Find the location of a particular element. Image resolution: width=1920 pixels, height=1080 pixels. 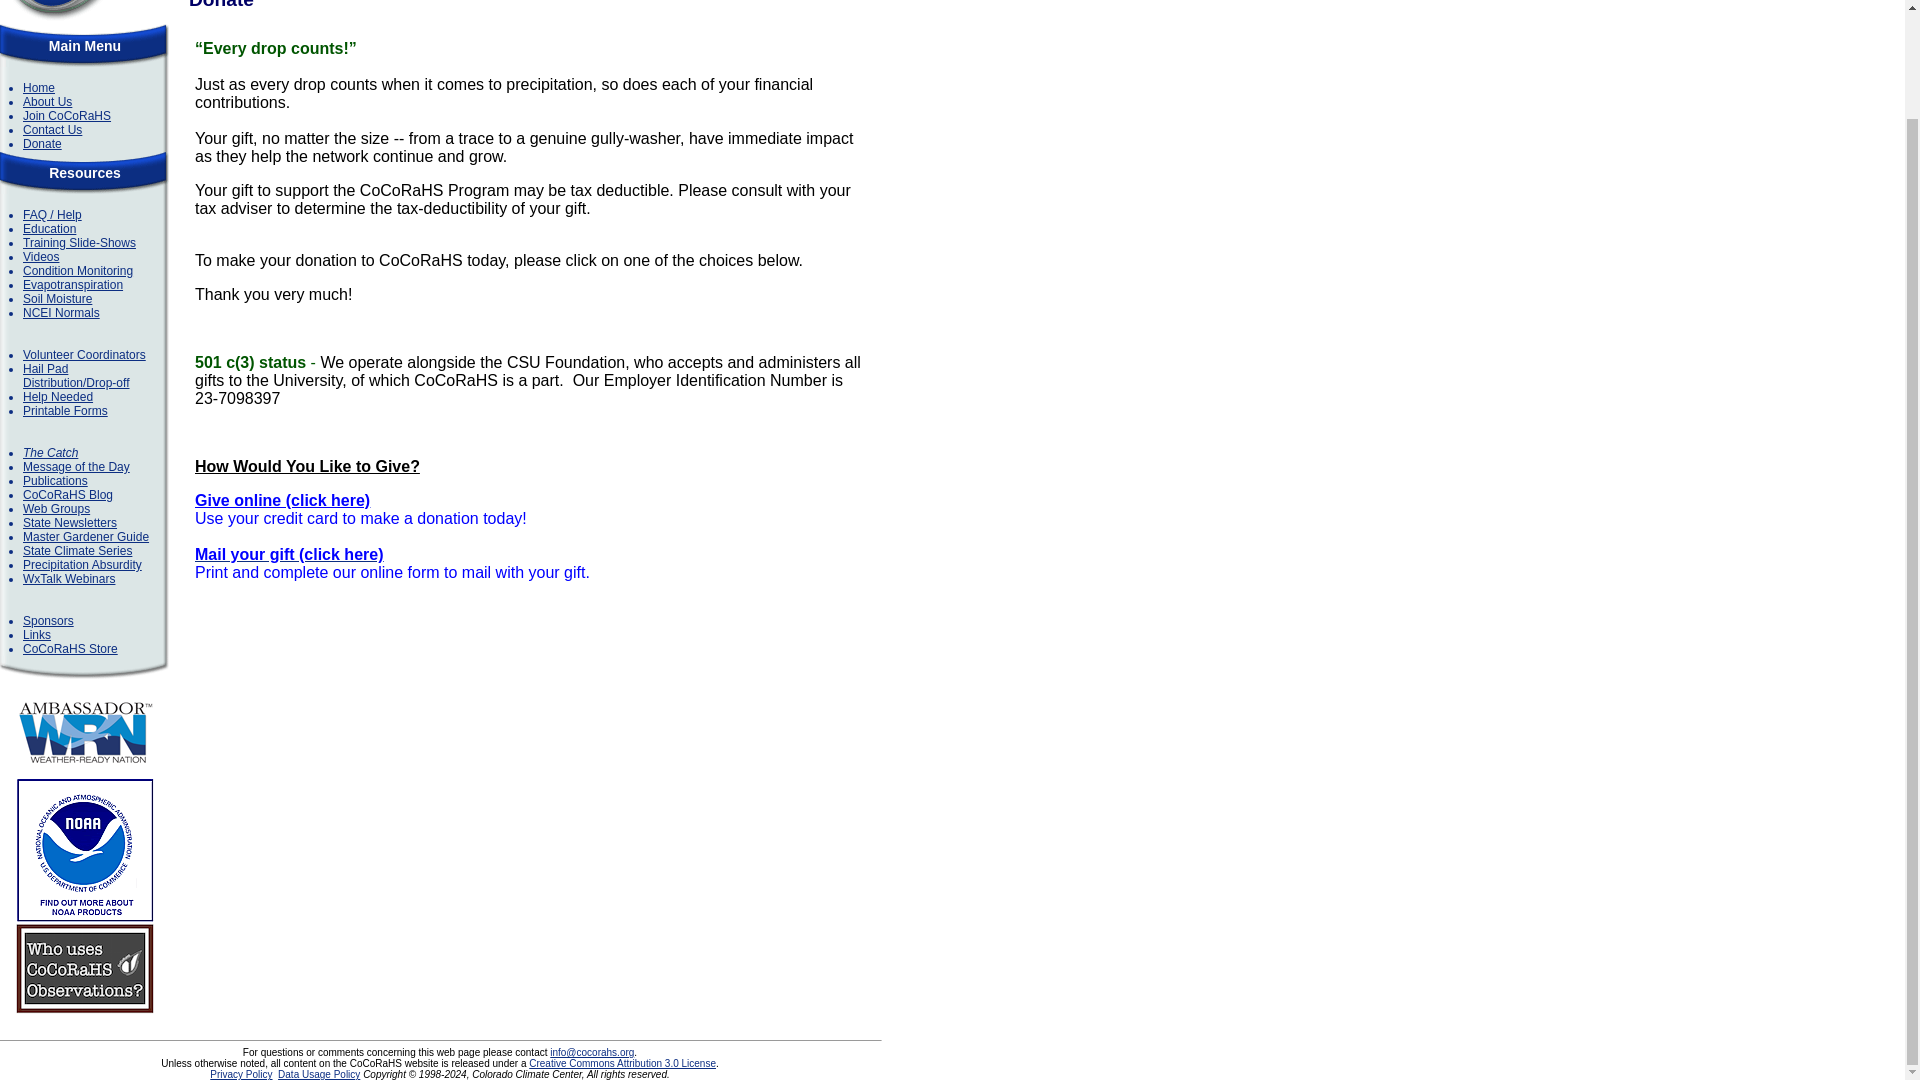

Donate is located at coordinates (42, 144).